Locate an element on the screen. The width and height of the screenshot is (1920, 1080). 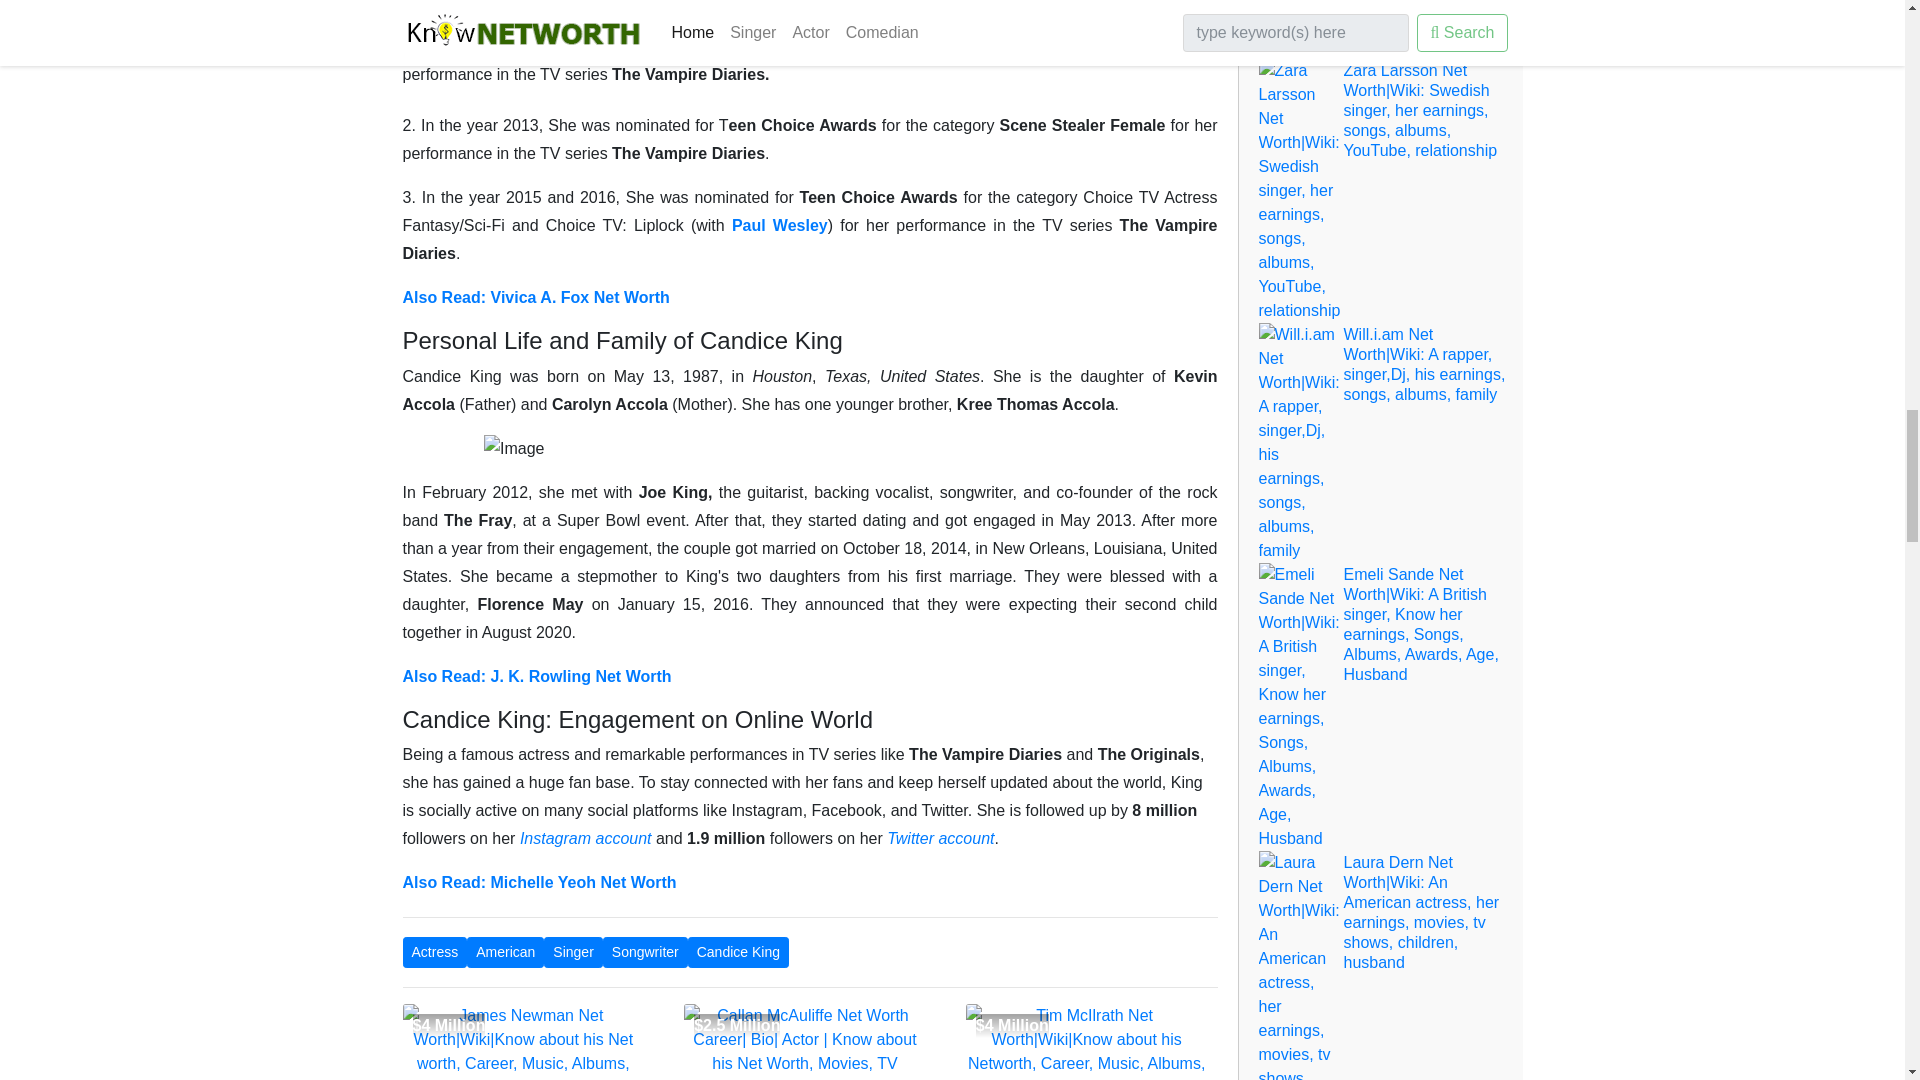
Twitter account is located at coordinates (940, 838).